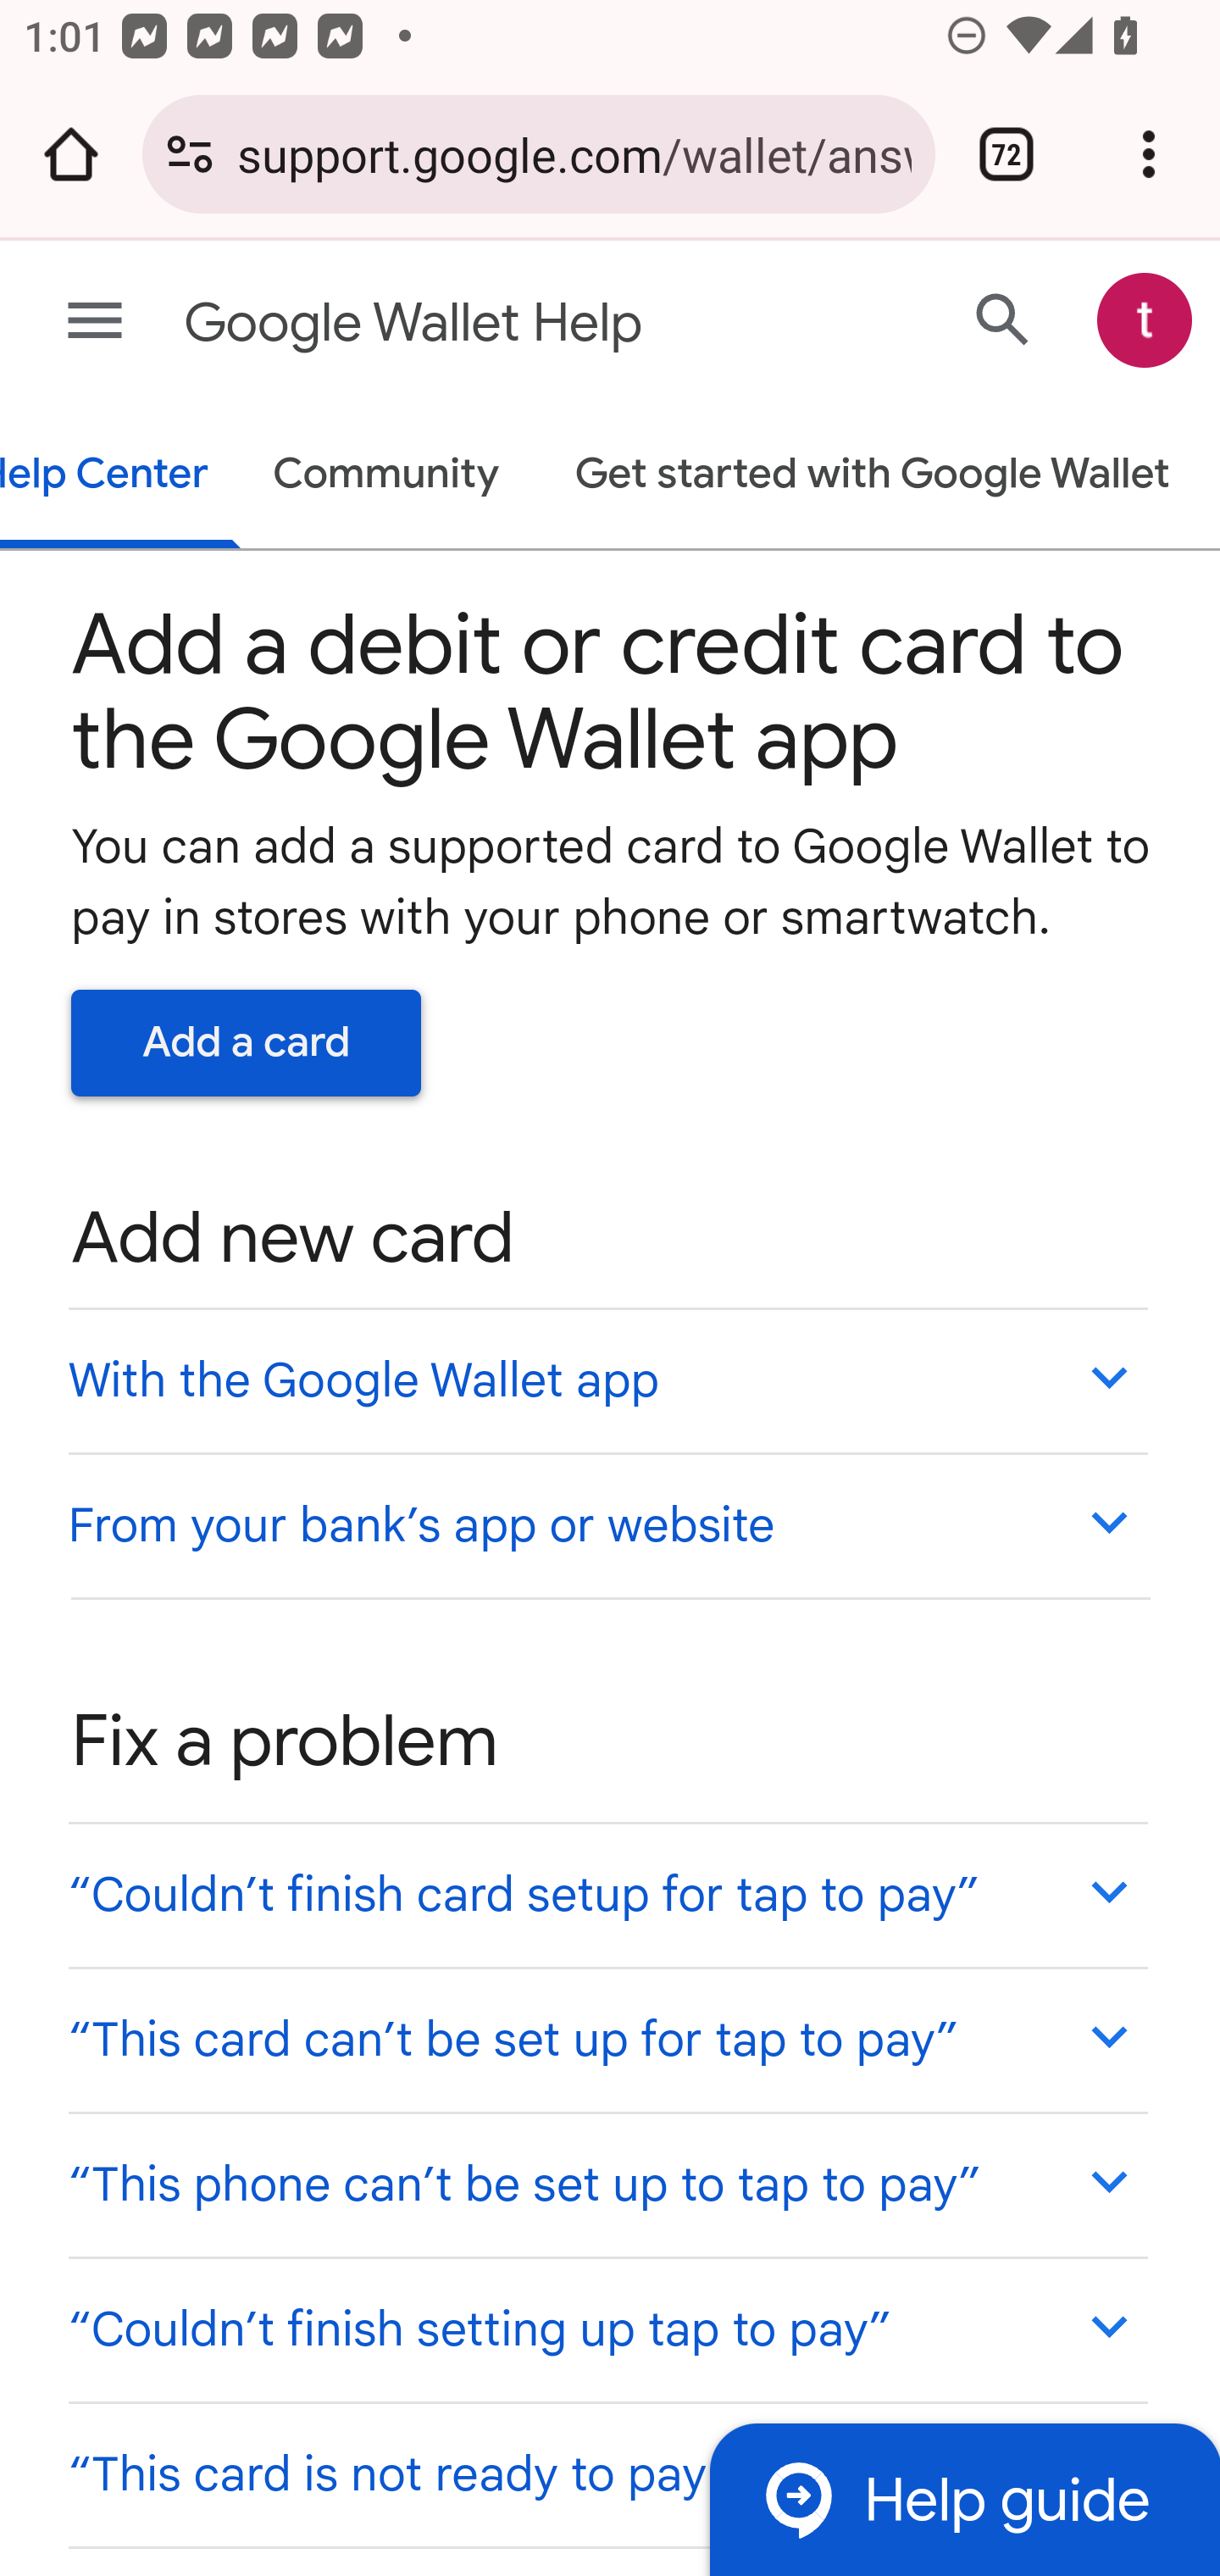  What do you see at coordinates (607, 2329) in the screenshot?
I see `“Couldn’t finish setting up tap to pay”` at bounding box center [607, 2329].